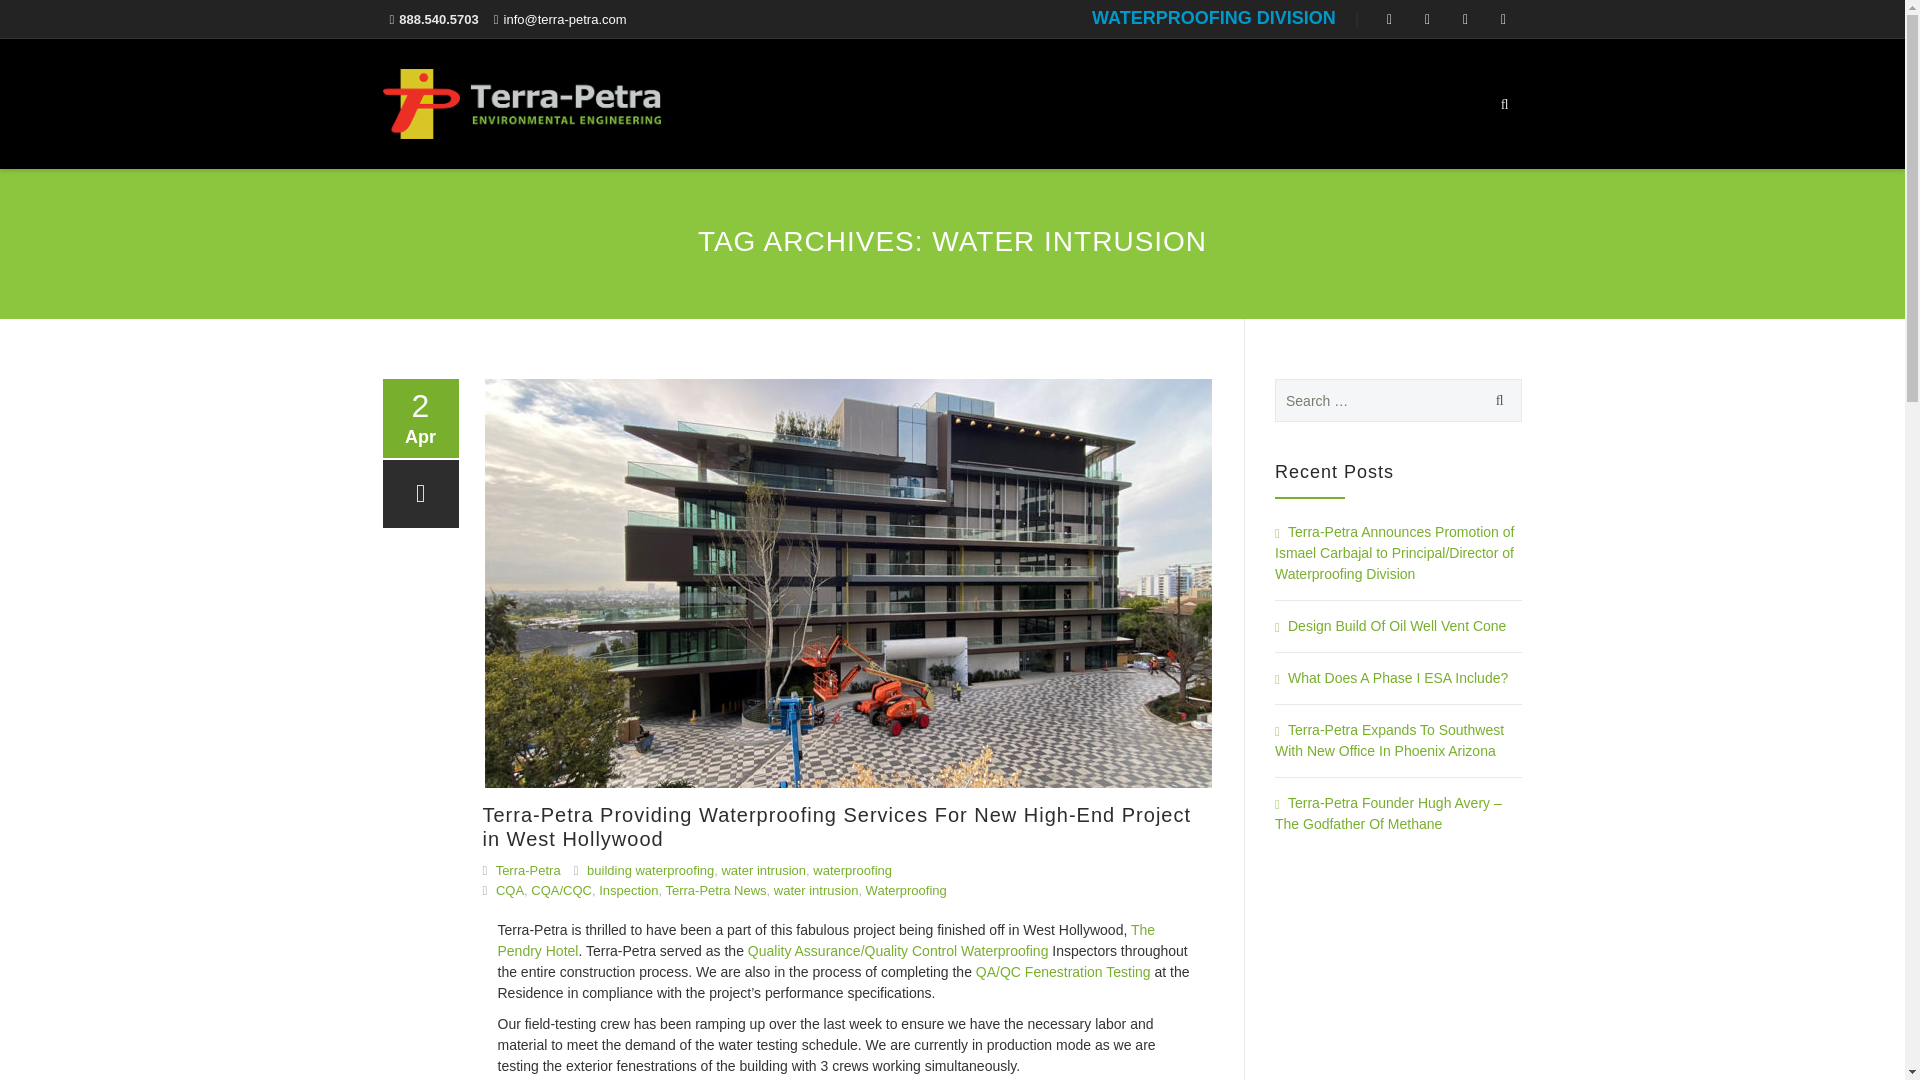  What do you see at coordinates (528, 870) in the screenshot?
I see `View all posts by Terra-Petra` at bounding box center [528, 870].